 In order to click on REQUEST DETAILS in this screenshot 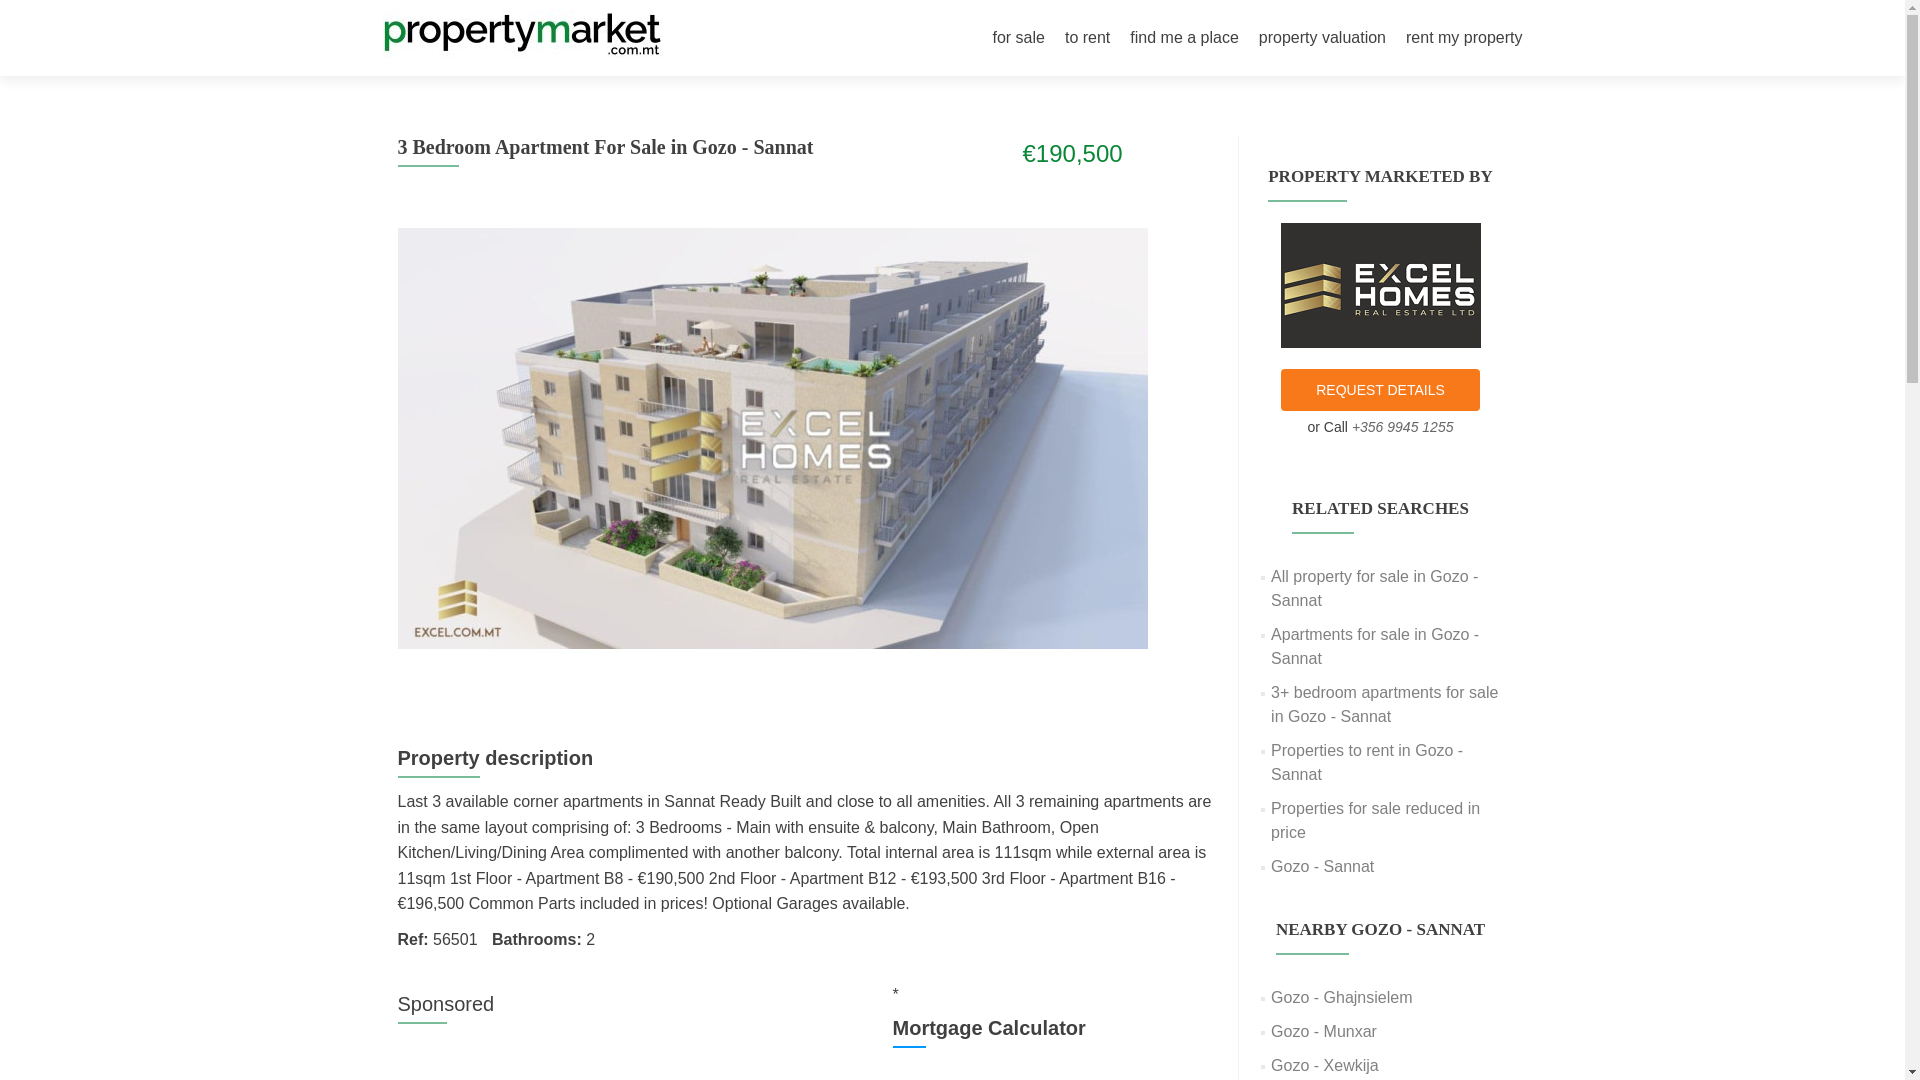, I will do `click(1380, 390)`.